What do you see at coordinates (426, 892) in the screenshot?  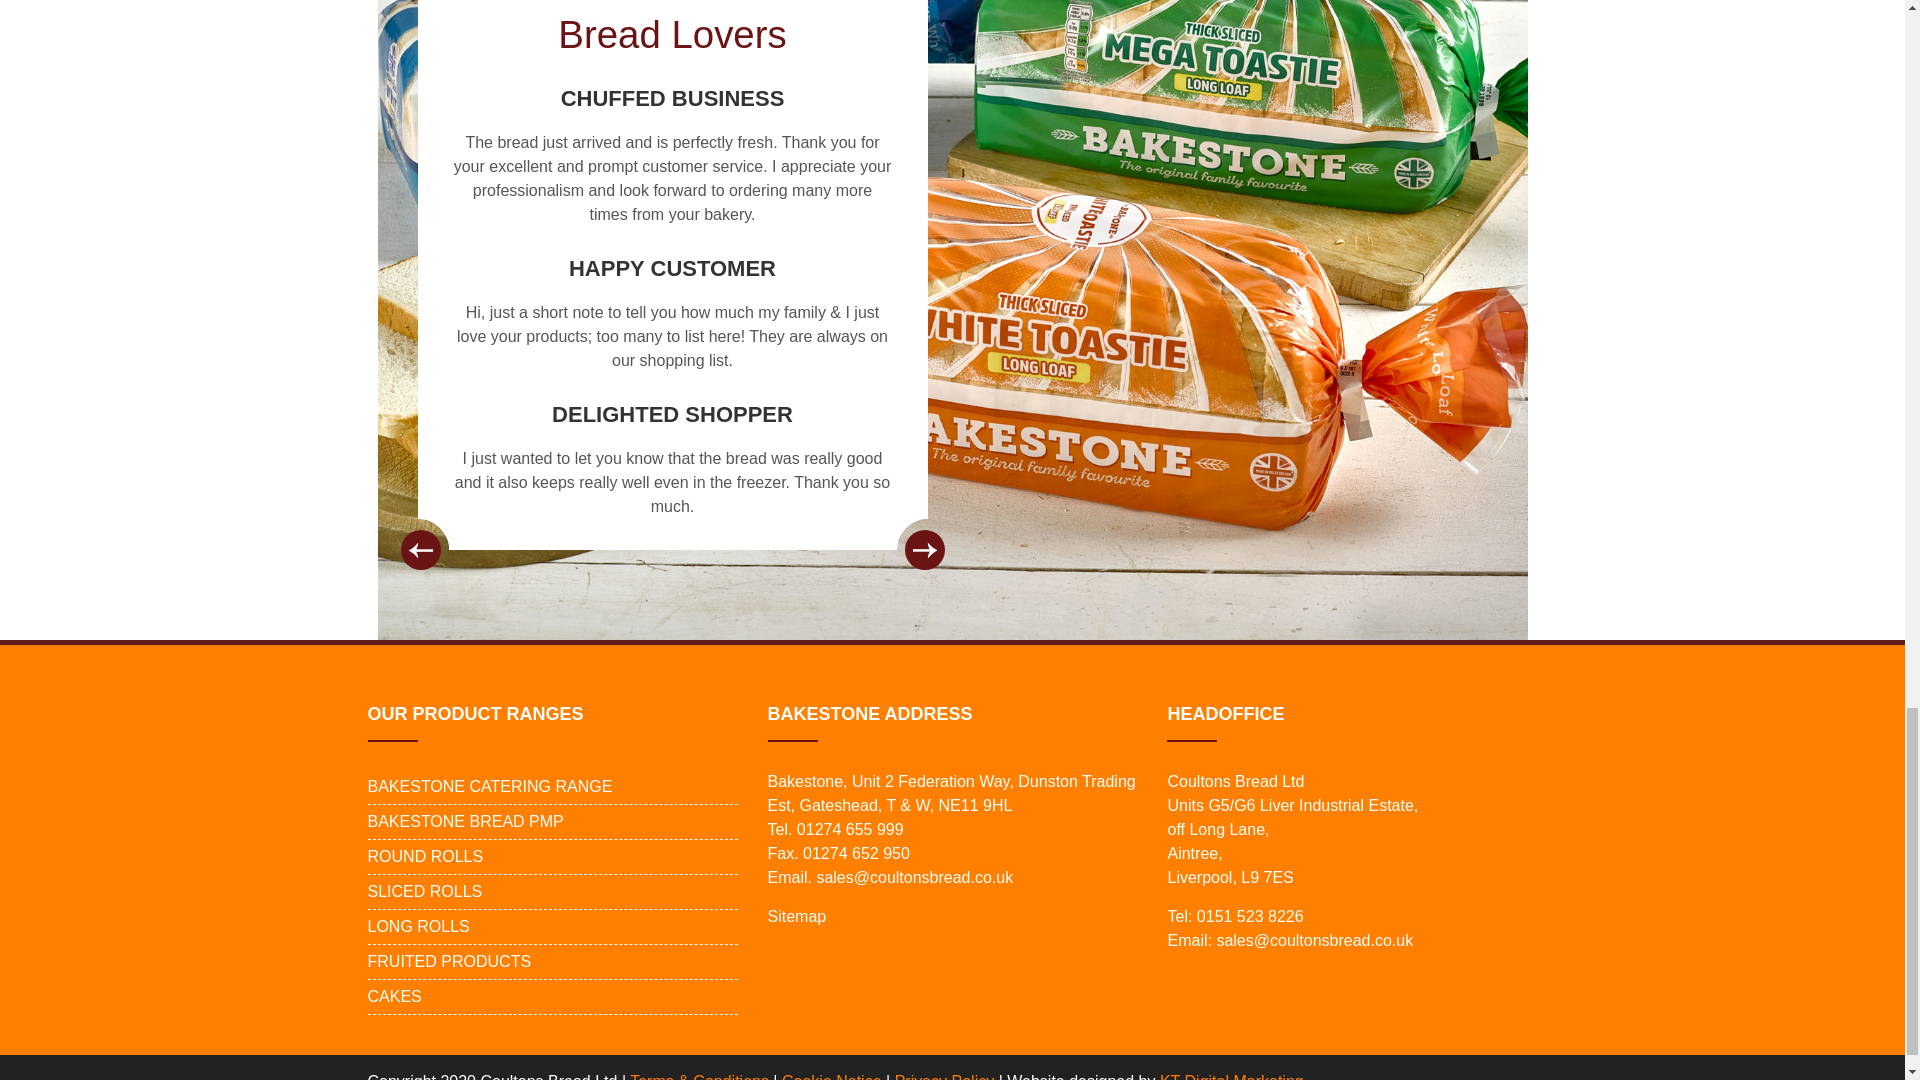 I see `SLICED ROLLS` at bounding box center [426, 892].